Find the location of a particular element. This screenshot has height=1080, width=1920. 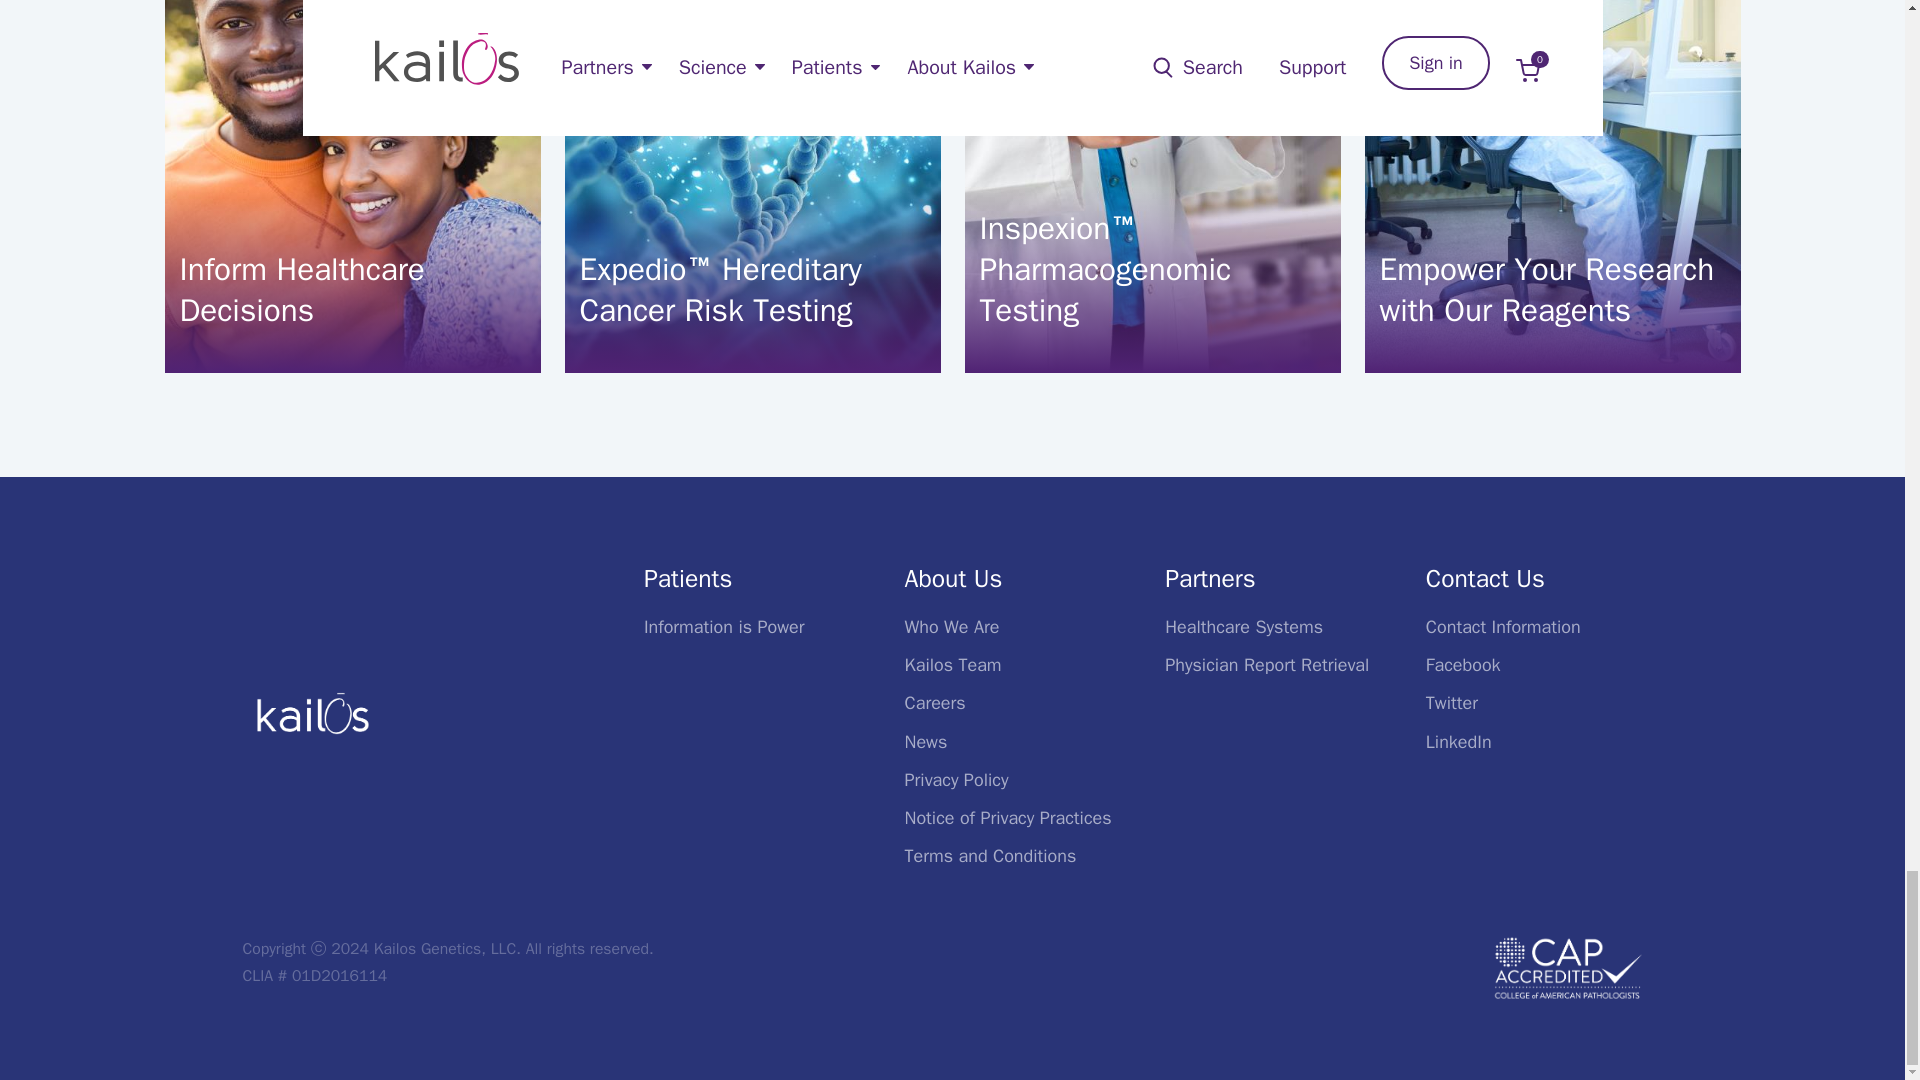

Who We Are is located at coordinates (952, 626).